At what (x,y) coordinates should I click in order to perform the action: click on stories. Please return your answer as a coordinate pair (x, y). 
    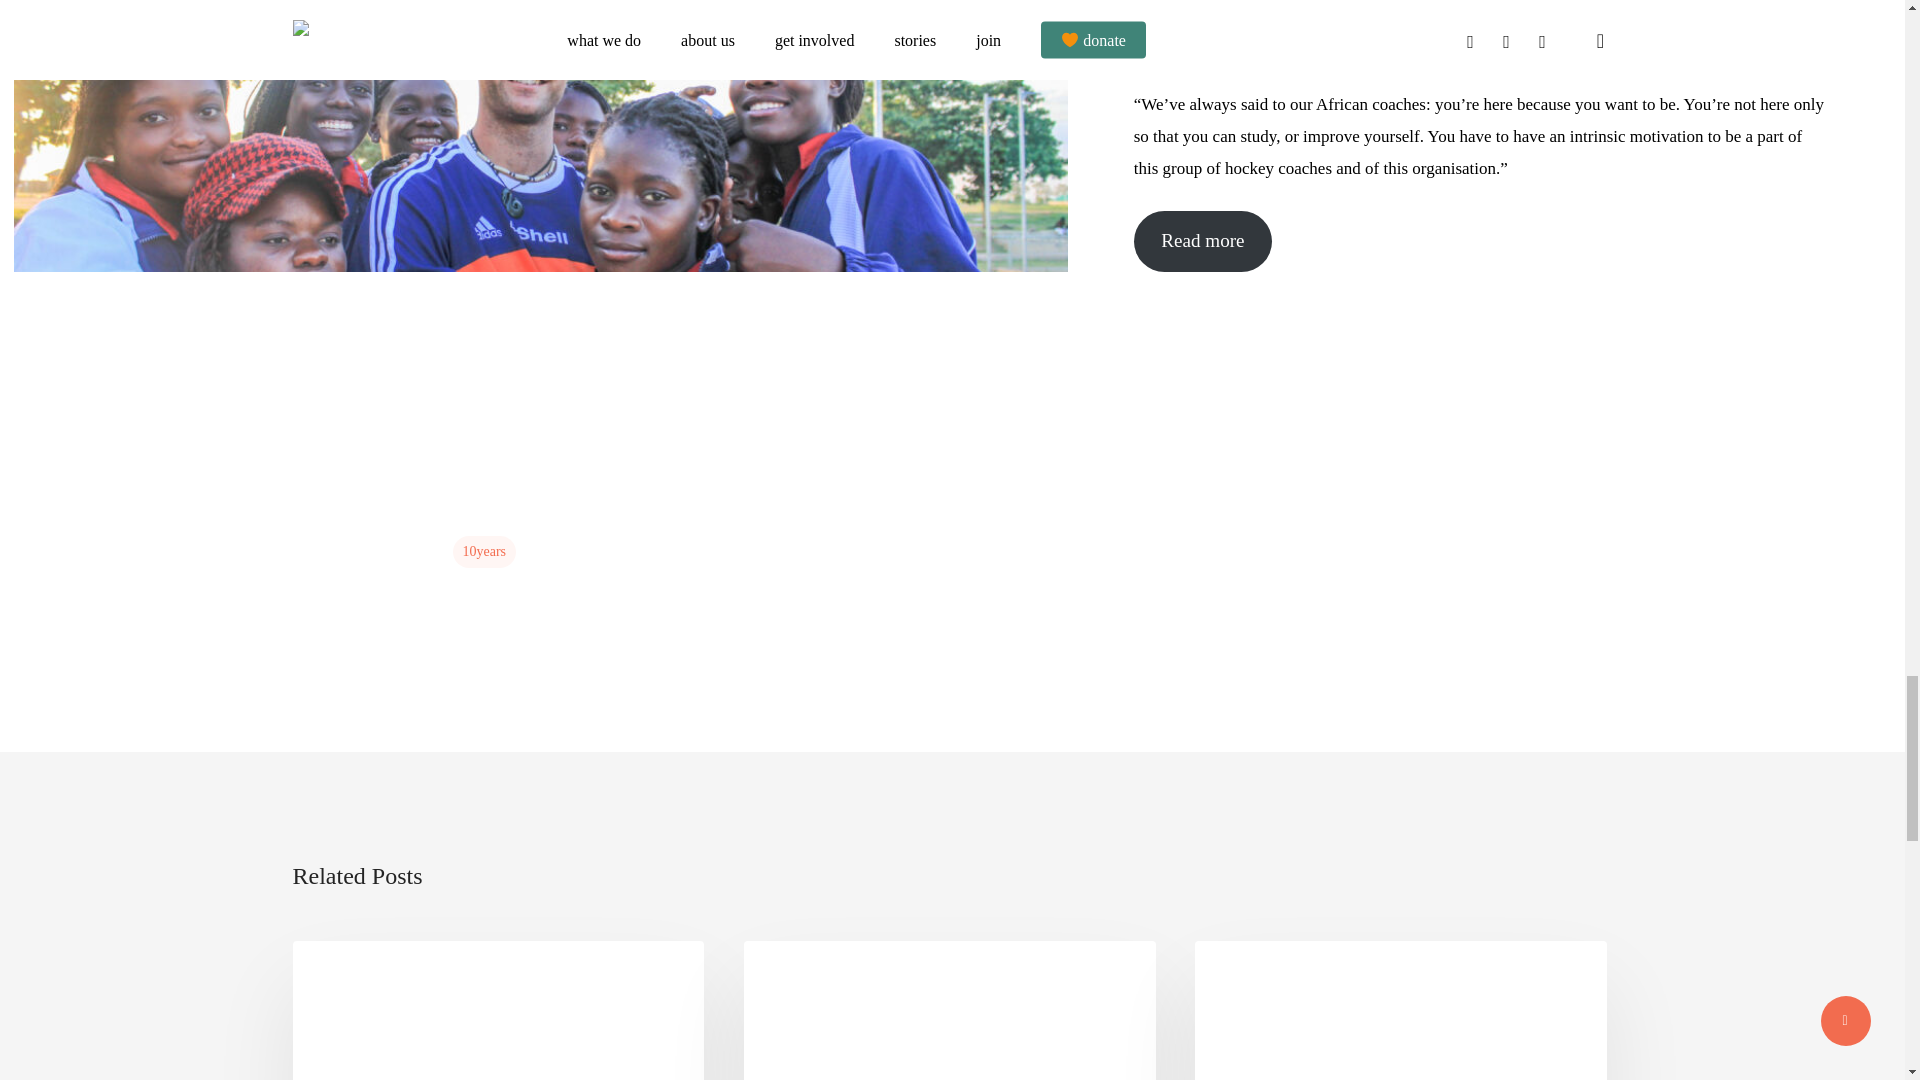
    Looking at the image, I should click on (798, 972).